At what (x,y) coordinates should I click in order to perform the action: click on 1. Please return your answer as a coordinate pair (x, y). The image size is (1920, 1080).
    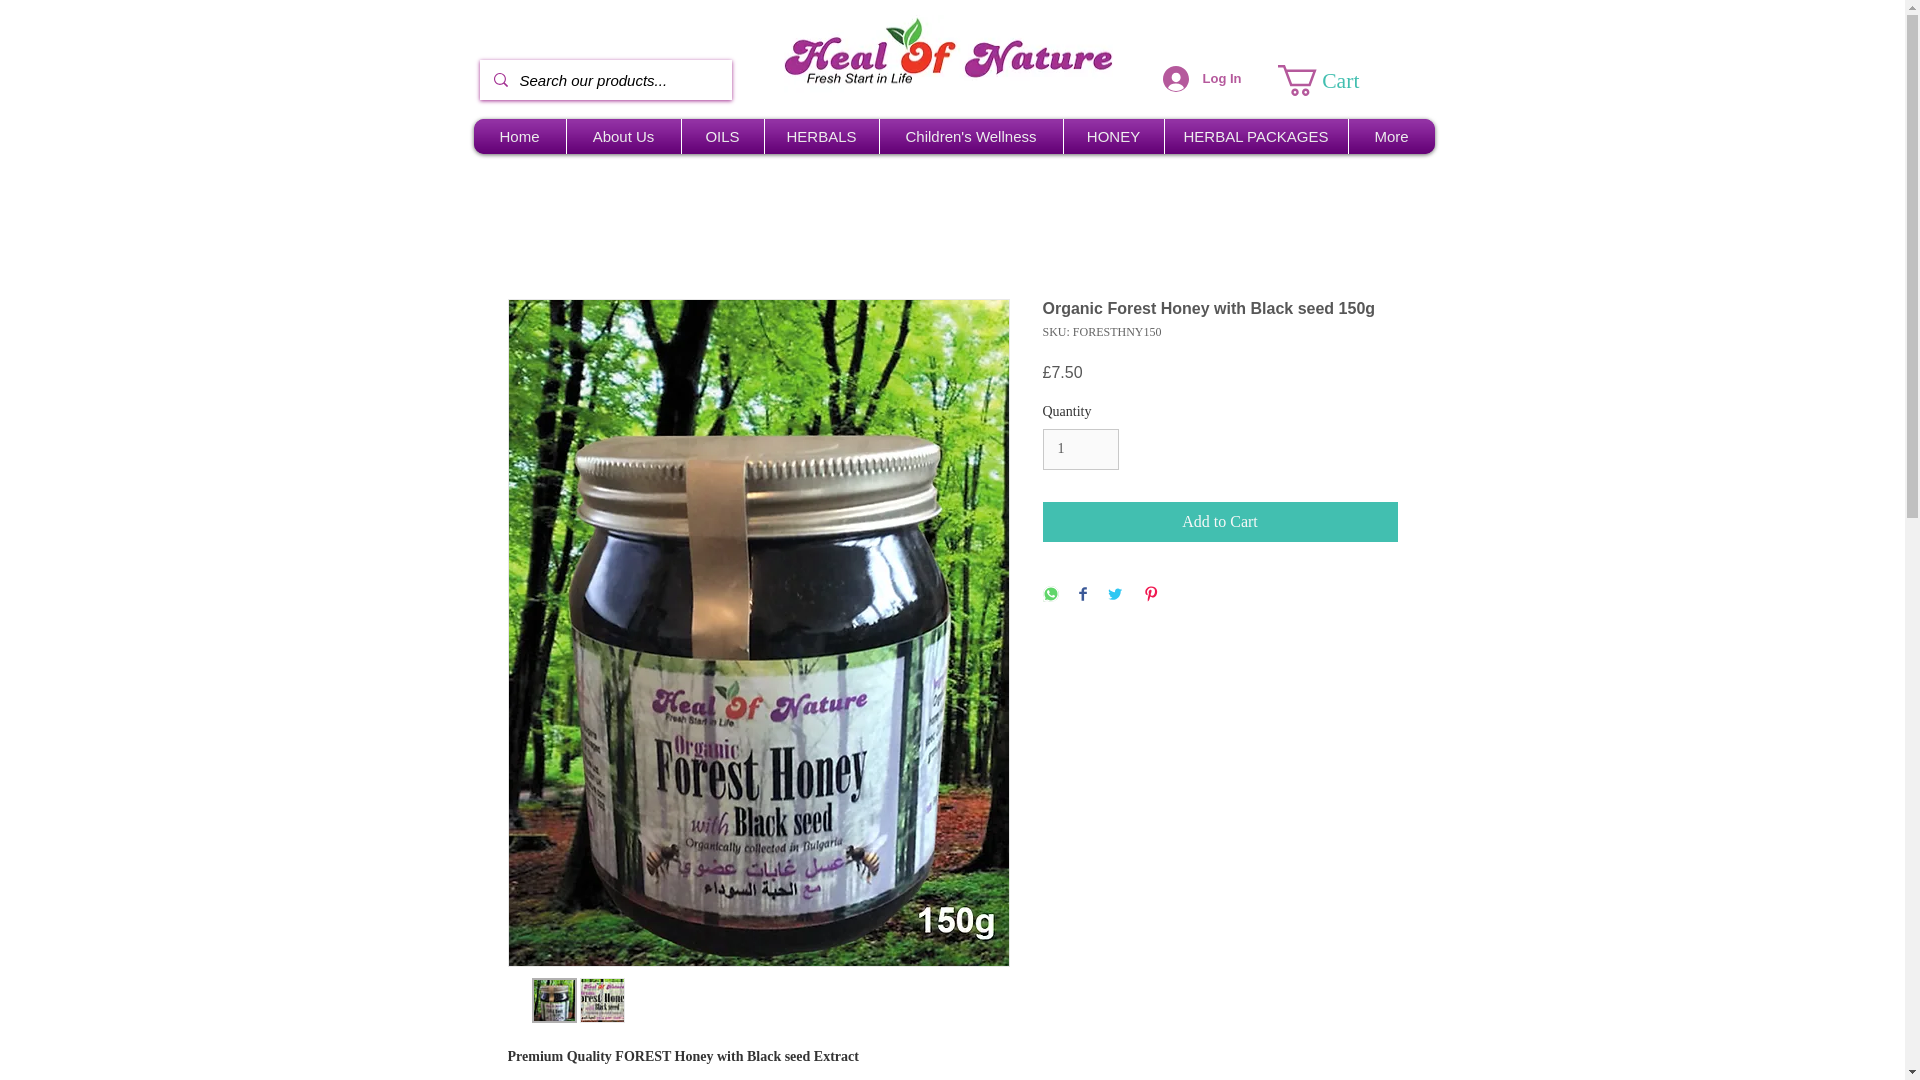
    Looking at the image, I should click on (1080, 448).